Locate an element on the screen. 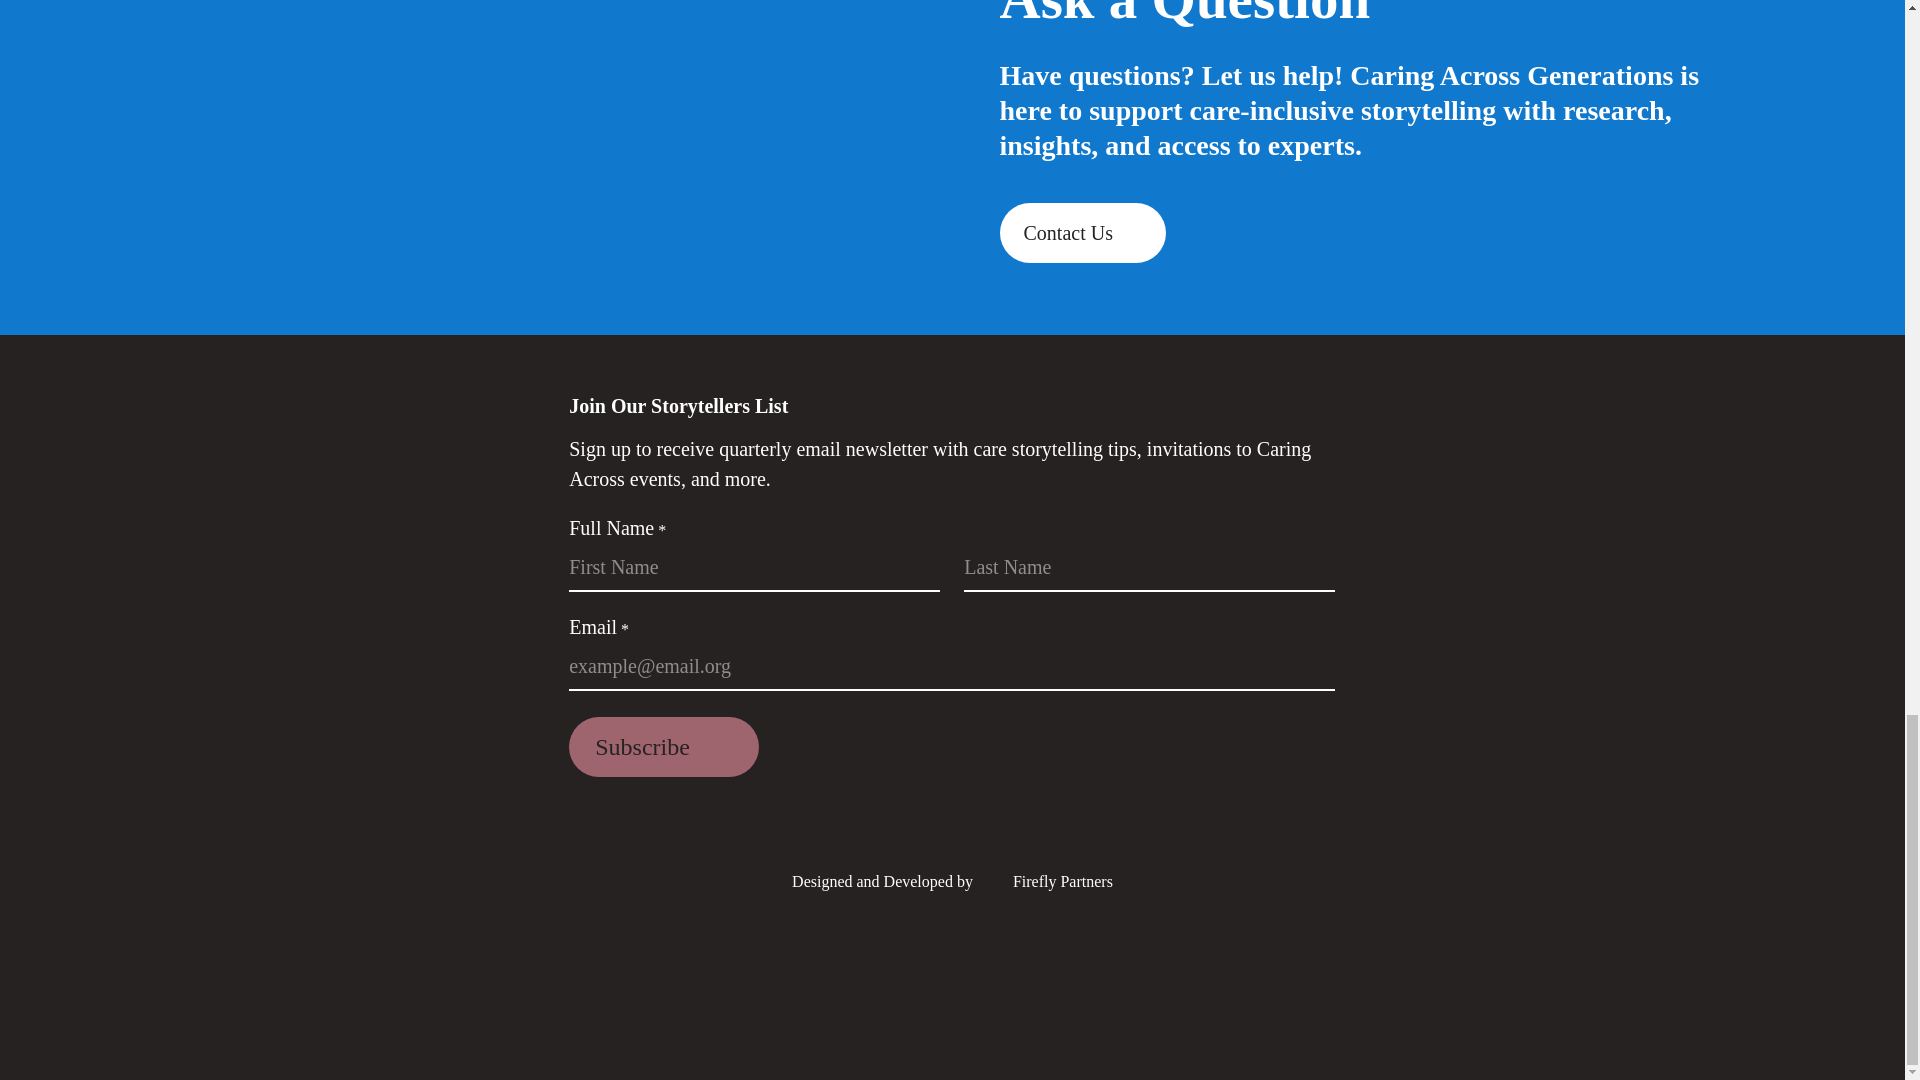  Contact Us is located at coordinates (1082, 233).